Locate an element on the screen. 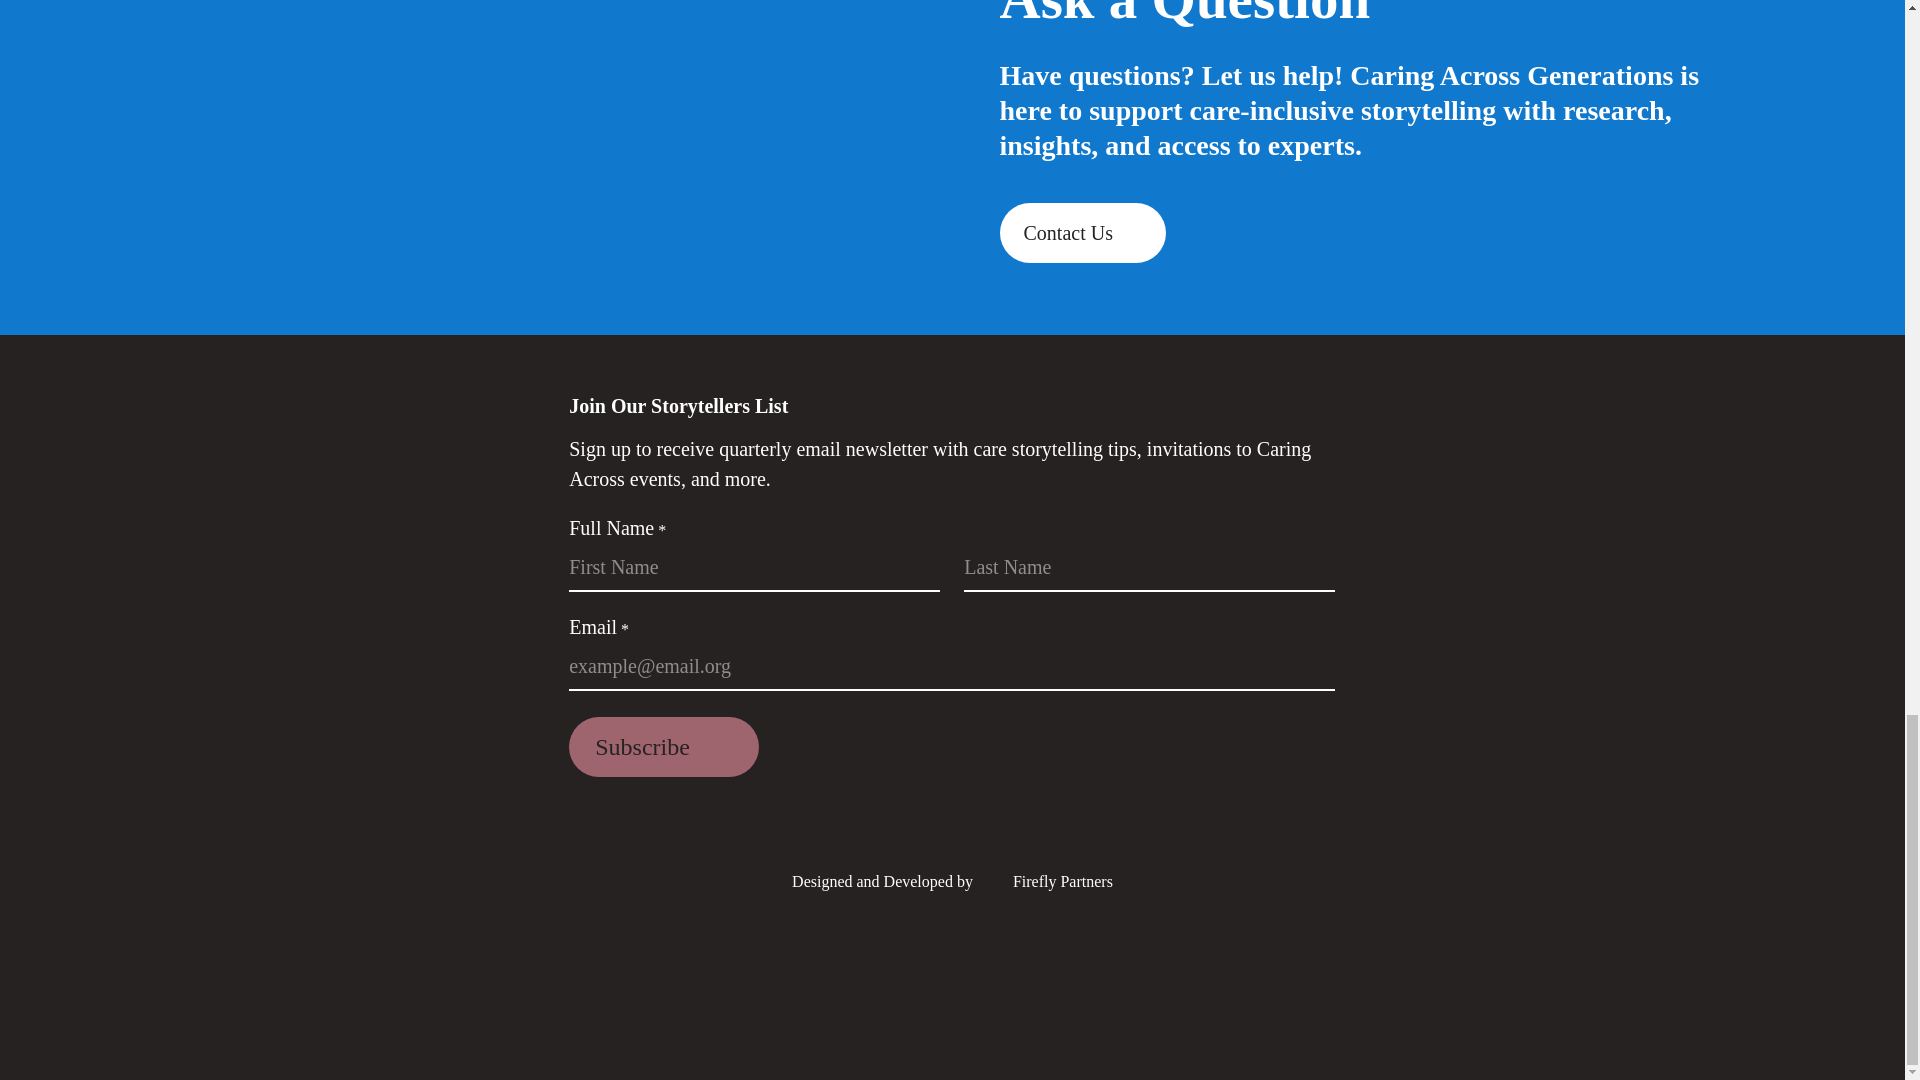  Contact Us is located at coordinates (1082, 233).